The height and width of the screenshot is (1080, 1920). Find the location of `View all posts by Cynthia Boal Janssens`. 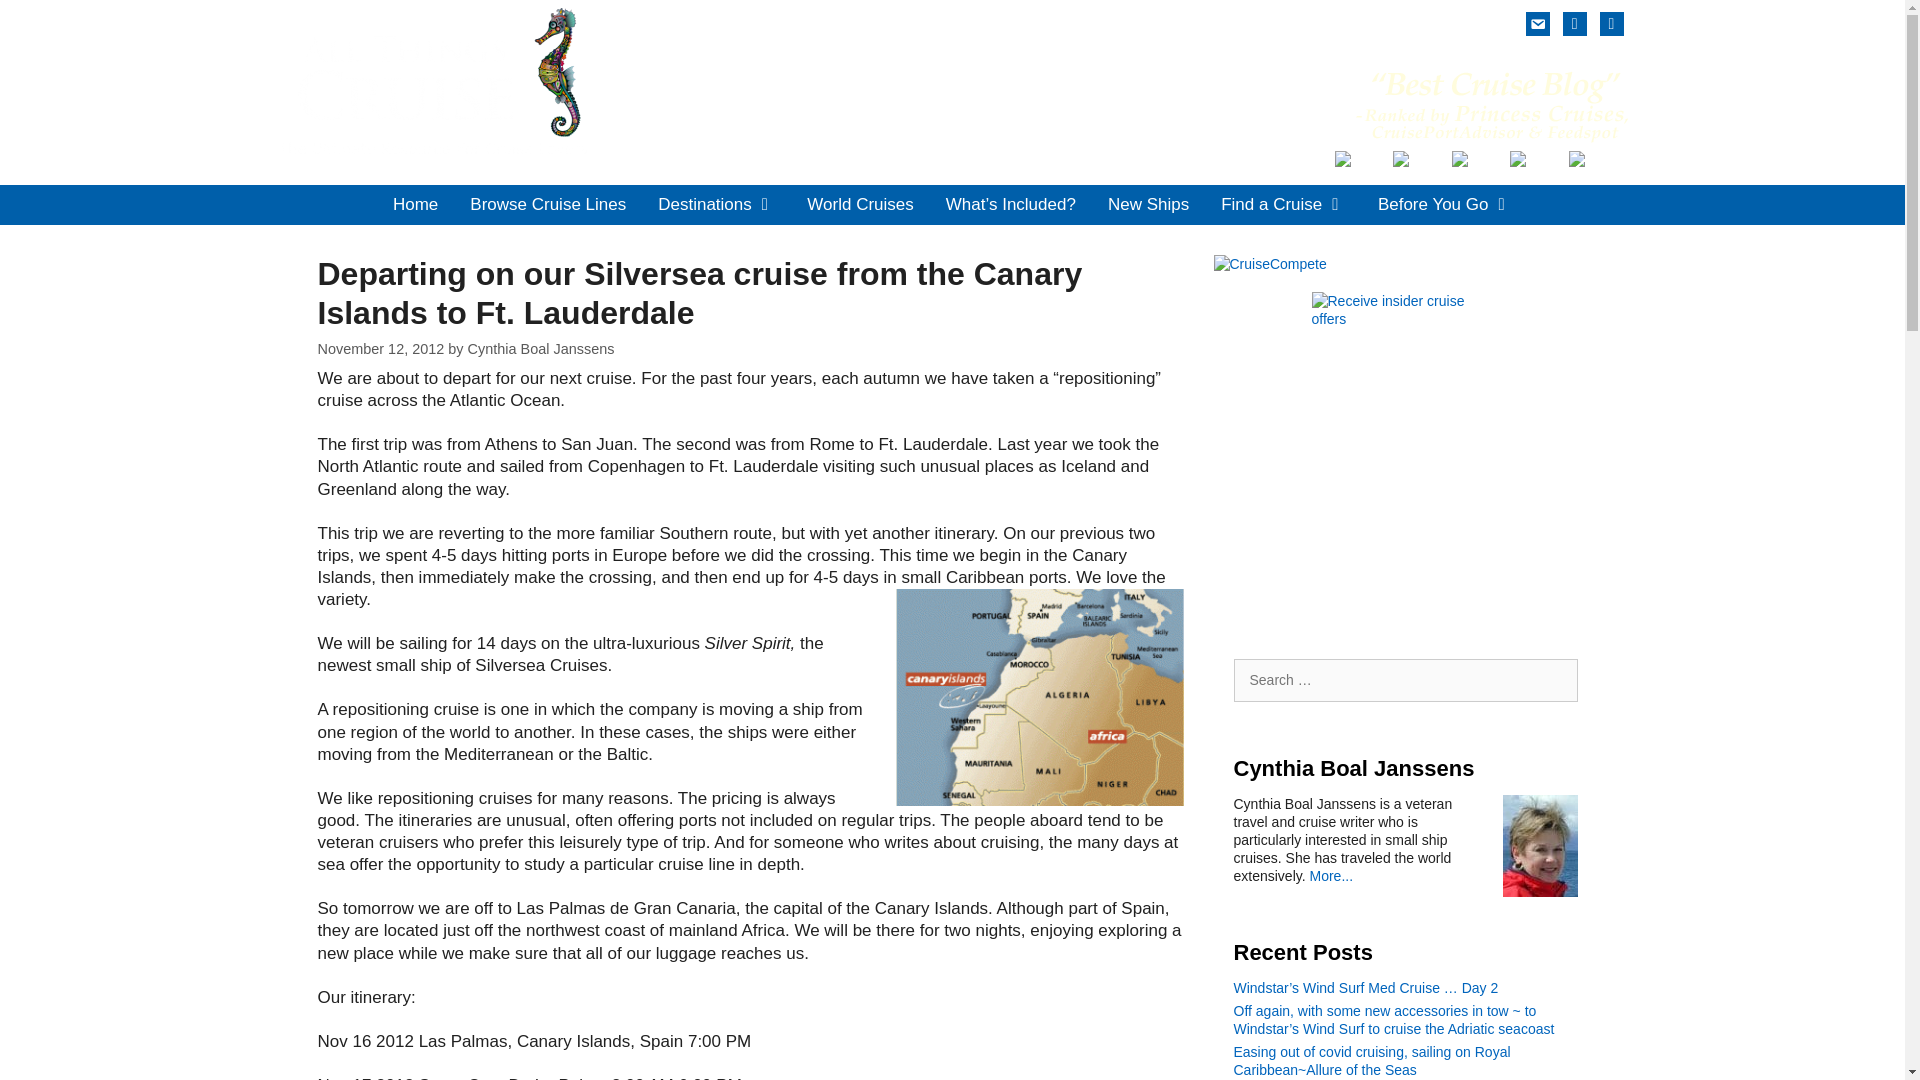

View all posts by Cynthia Boal Janssens is located at coordinates (541, 349).